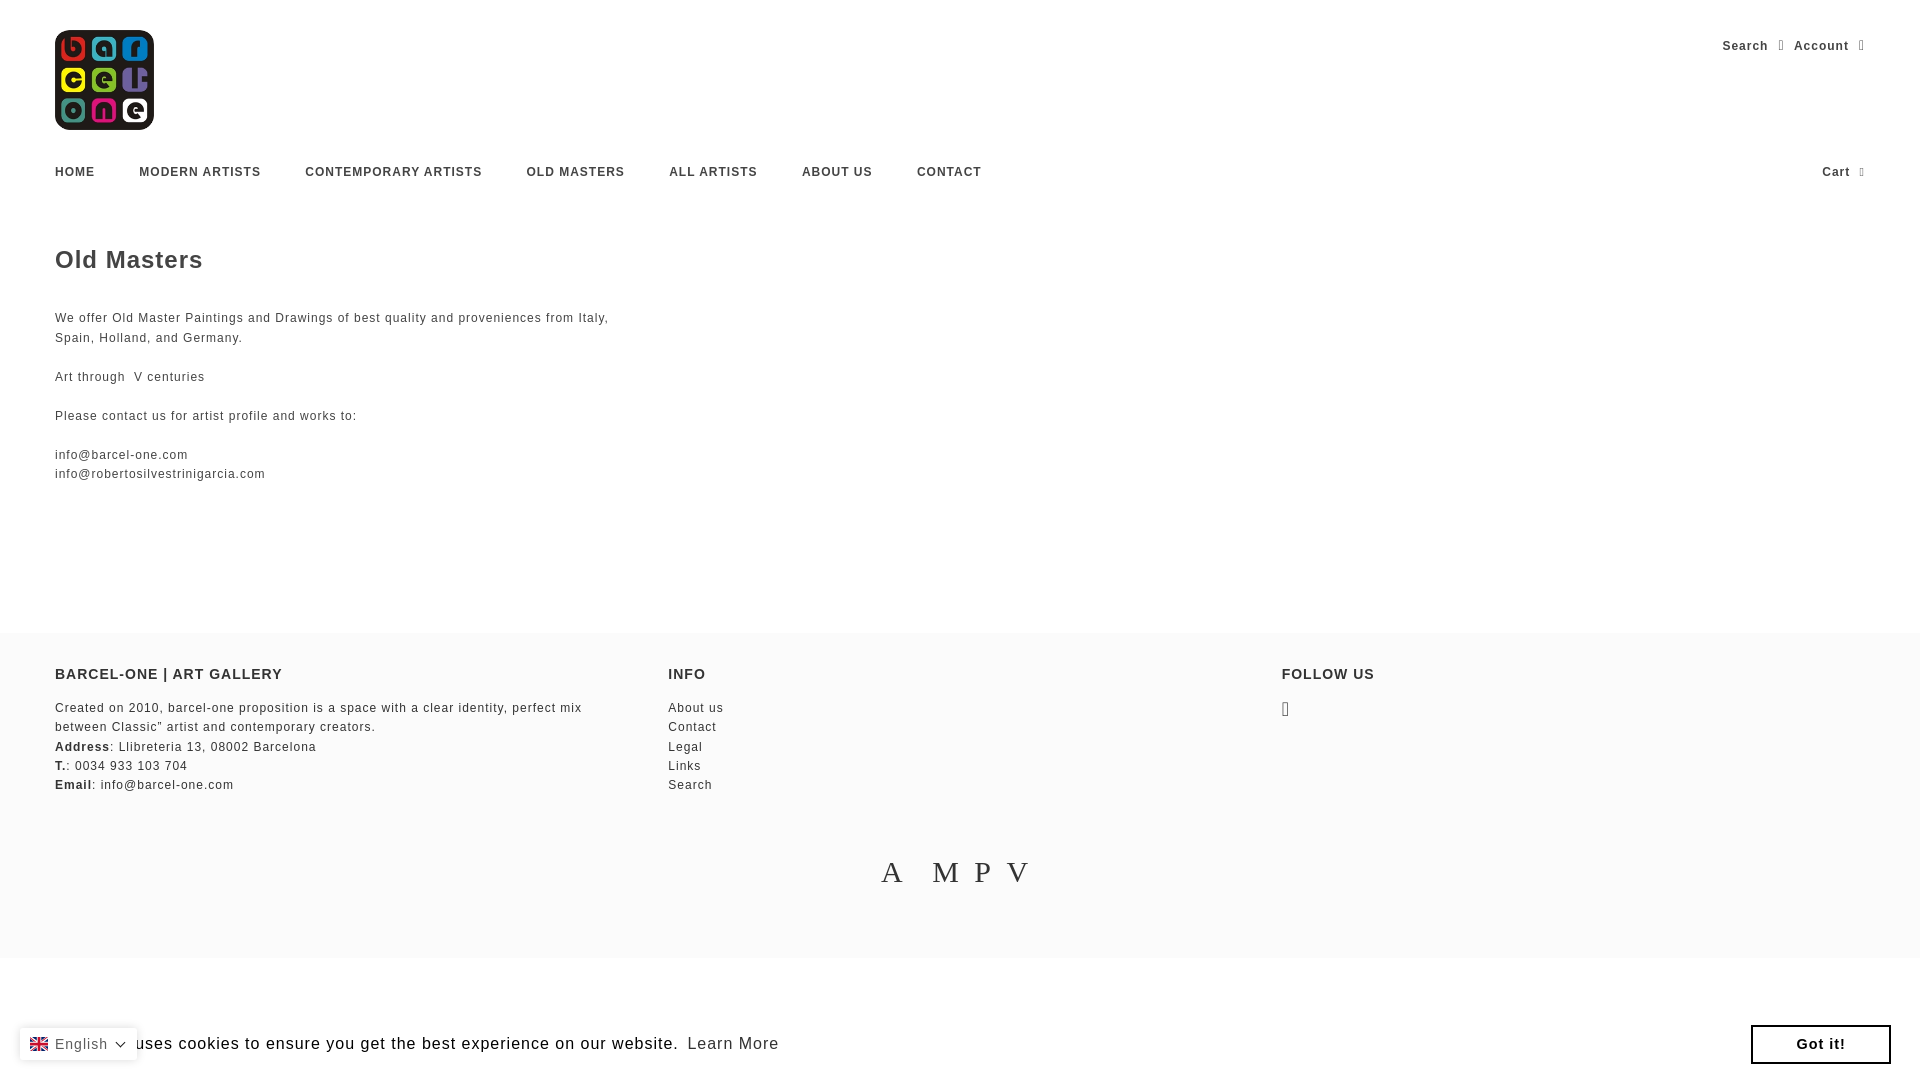 The width and height of the screenshot is (1920, 1080). I want to click on MODERN ARTISTS, so click(200, 172).